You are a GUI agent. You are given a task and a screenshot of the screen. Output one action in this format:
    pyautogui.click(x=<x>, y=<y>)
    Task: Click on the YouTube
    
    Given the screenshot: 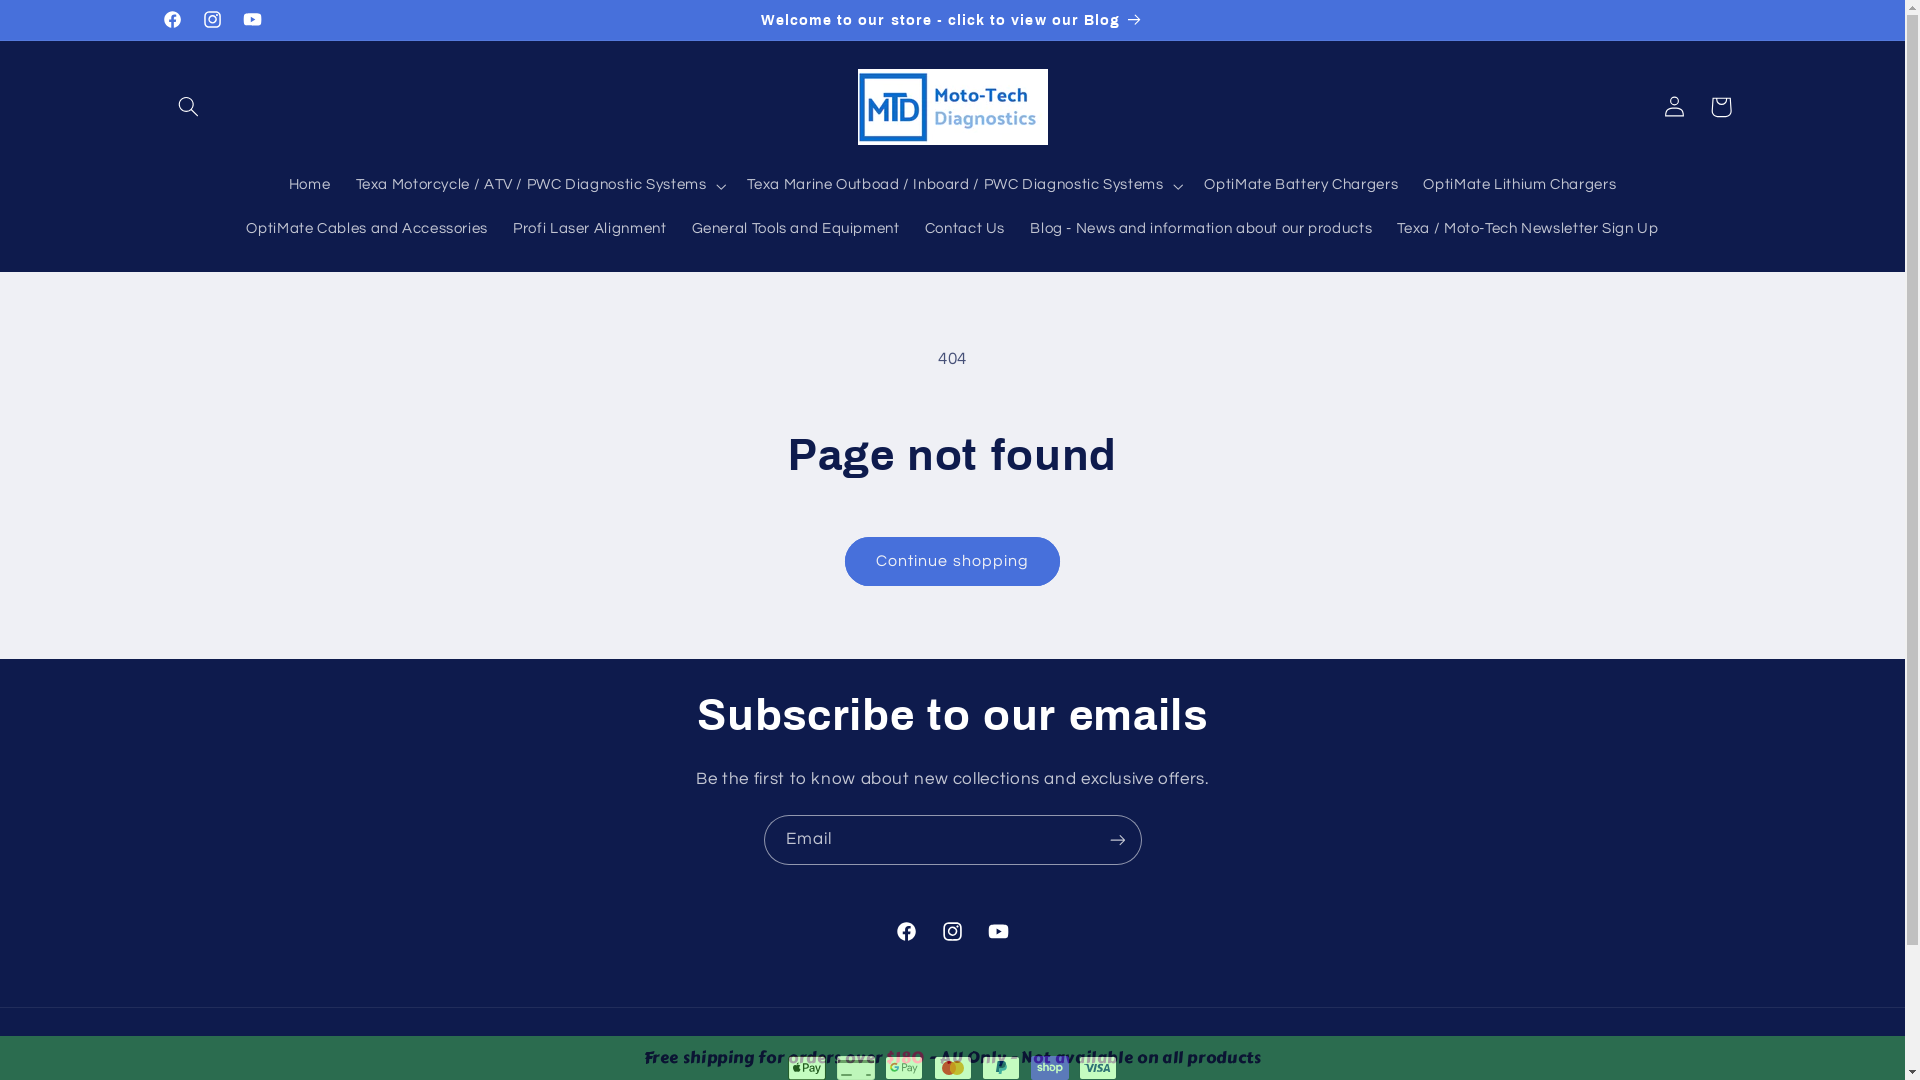 What is the action you would take?
    pyautogui.click(x=999, y=932)
    